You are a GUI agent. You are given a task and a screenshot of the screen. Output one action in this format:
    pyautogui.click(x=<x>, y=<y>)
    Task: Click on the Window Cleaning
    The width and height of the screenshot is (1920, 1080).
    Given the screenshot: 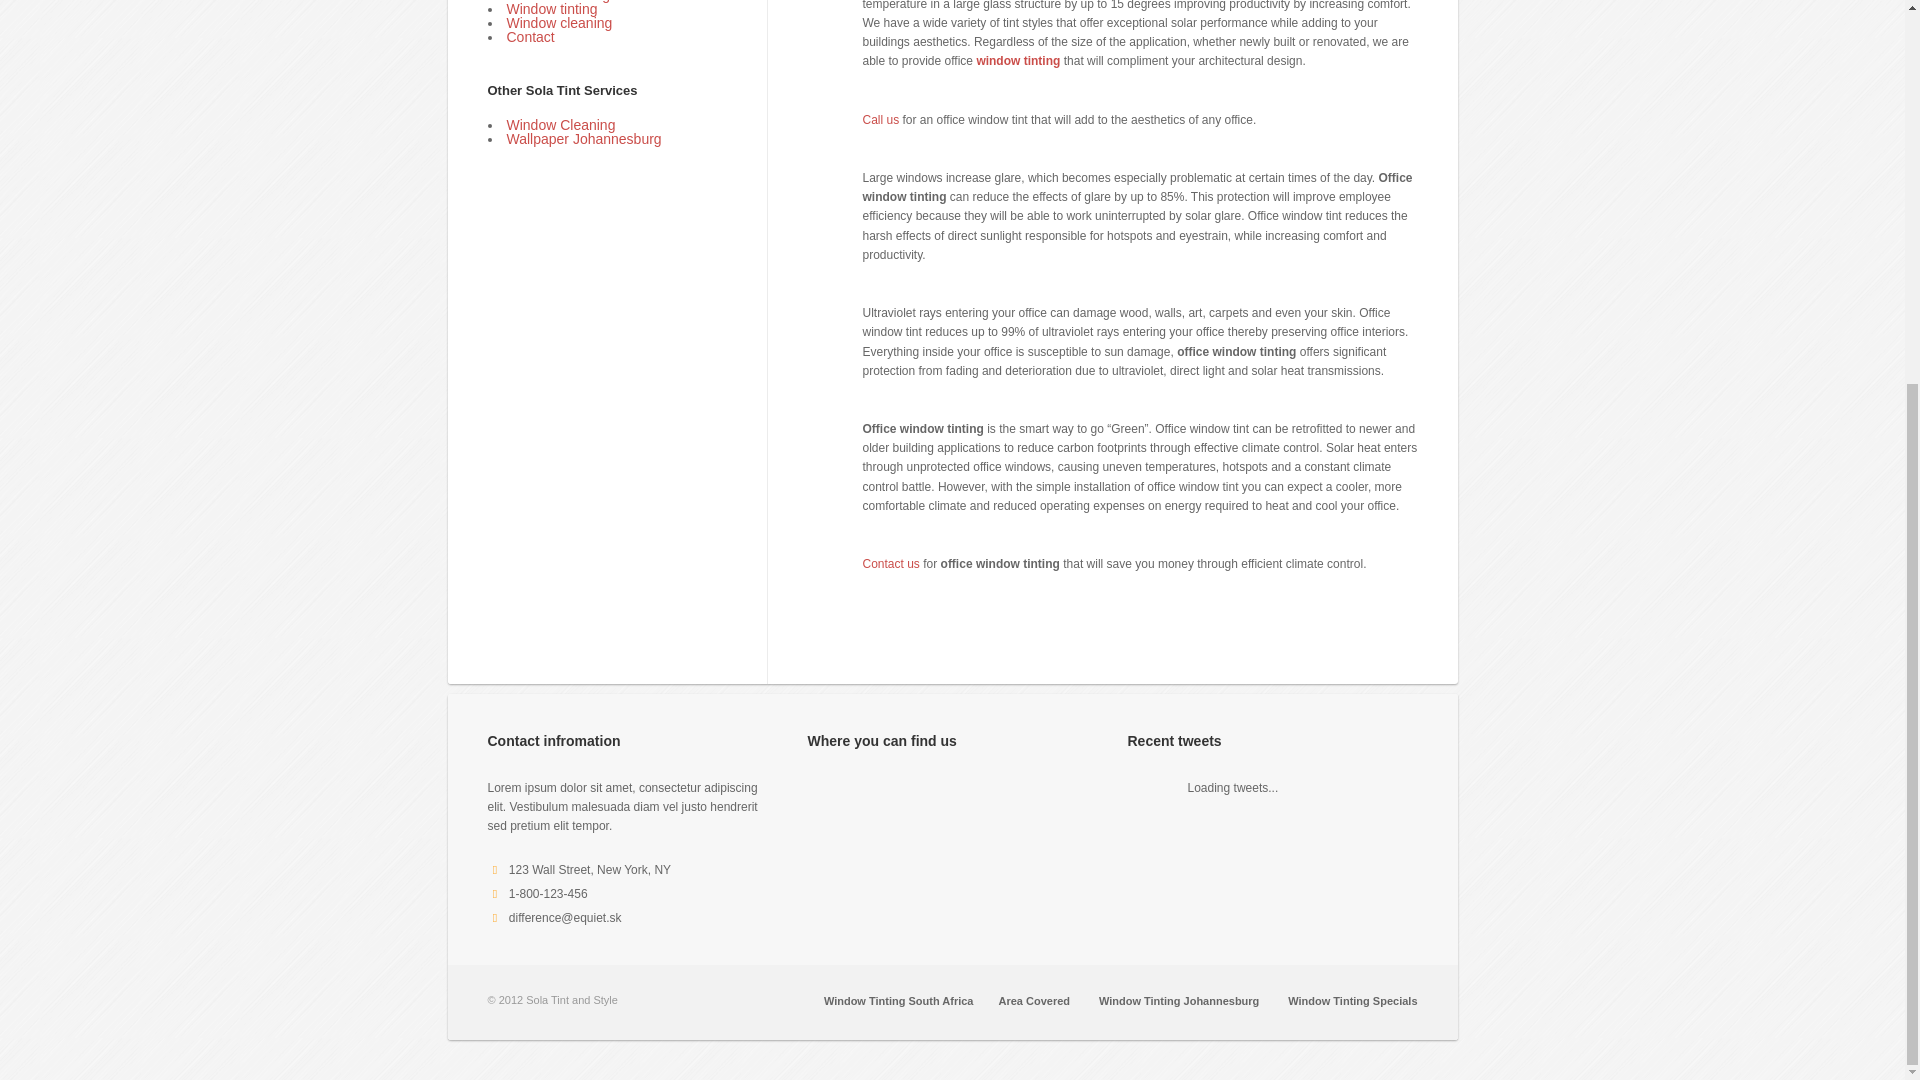 What is the action you would take?
    pyautogui.click(x=560, y=124)
    